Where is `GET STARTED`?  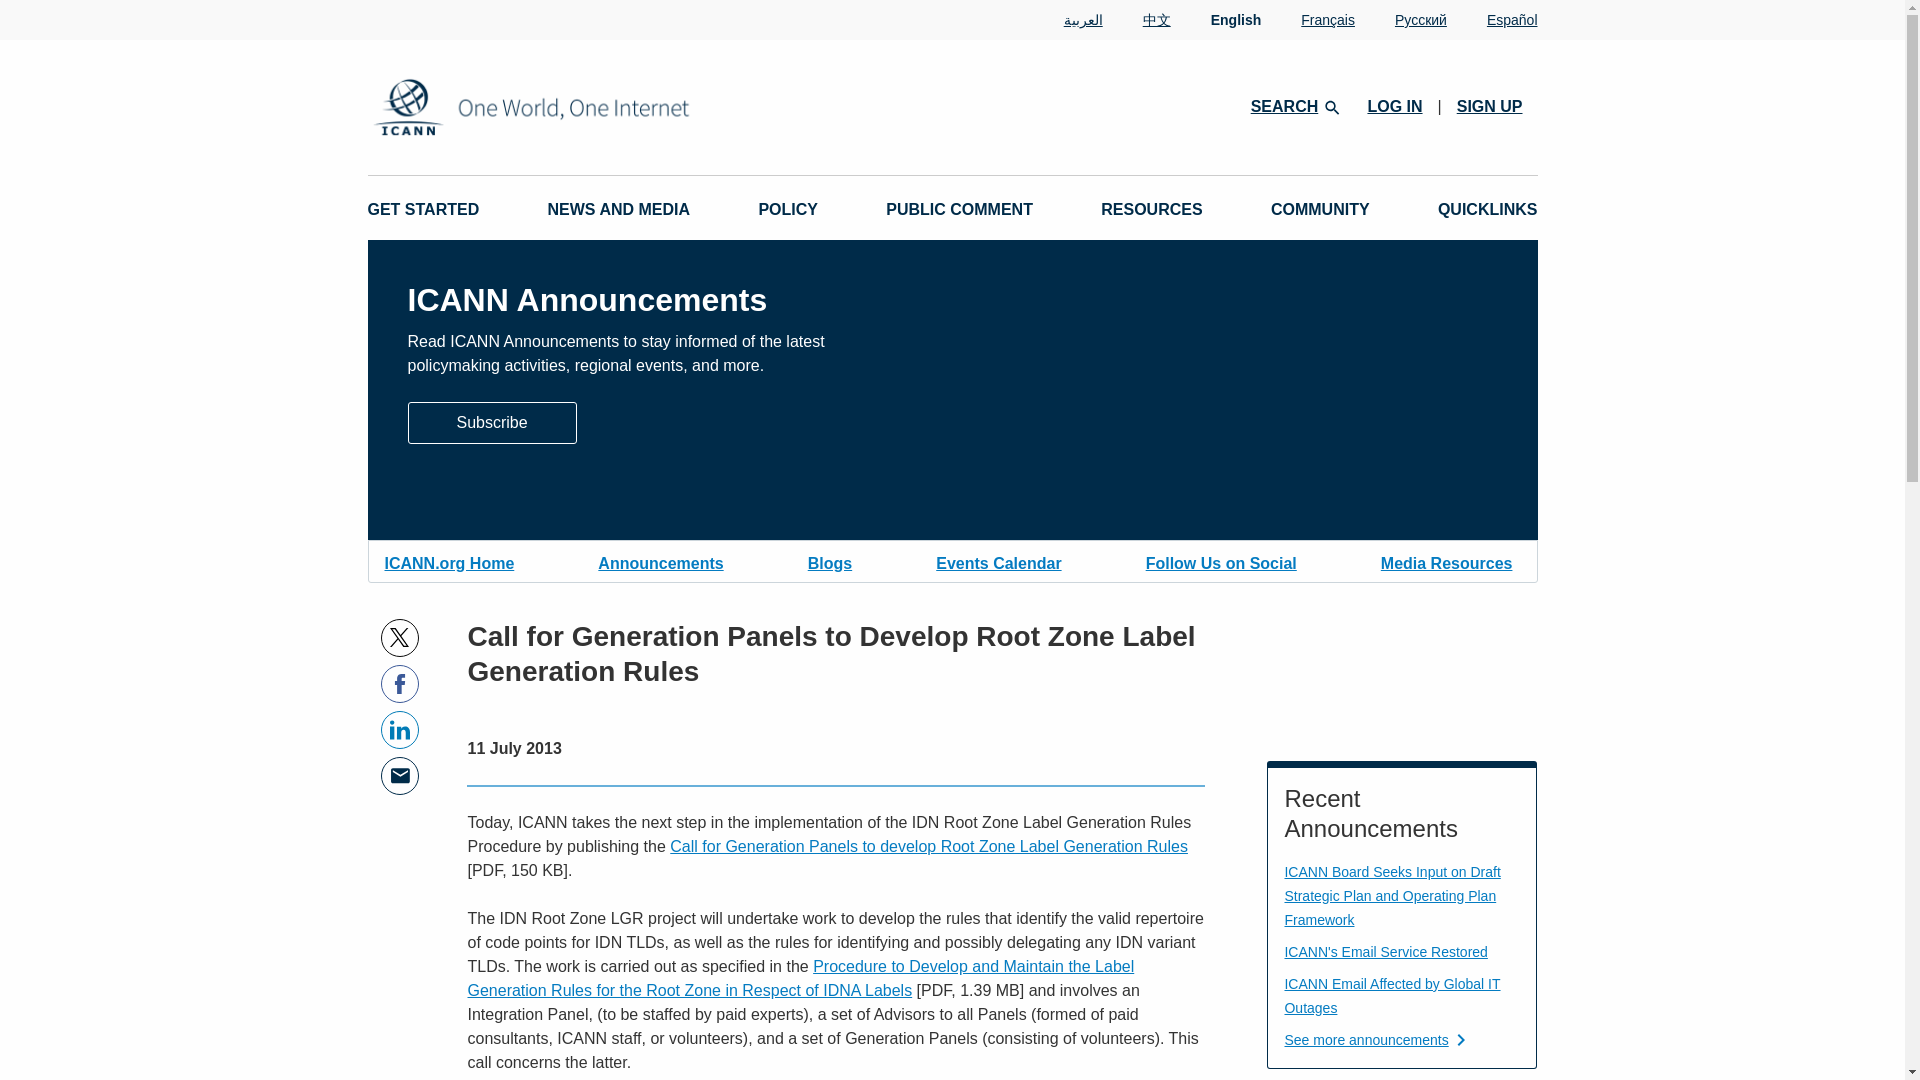
GET STARTED is located at coordinates (424, 210).